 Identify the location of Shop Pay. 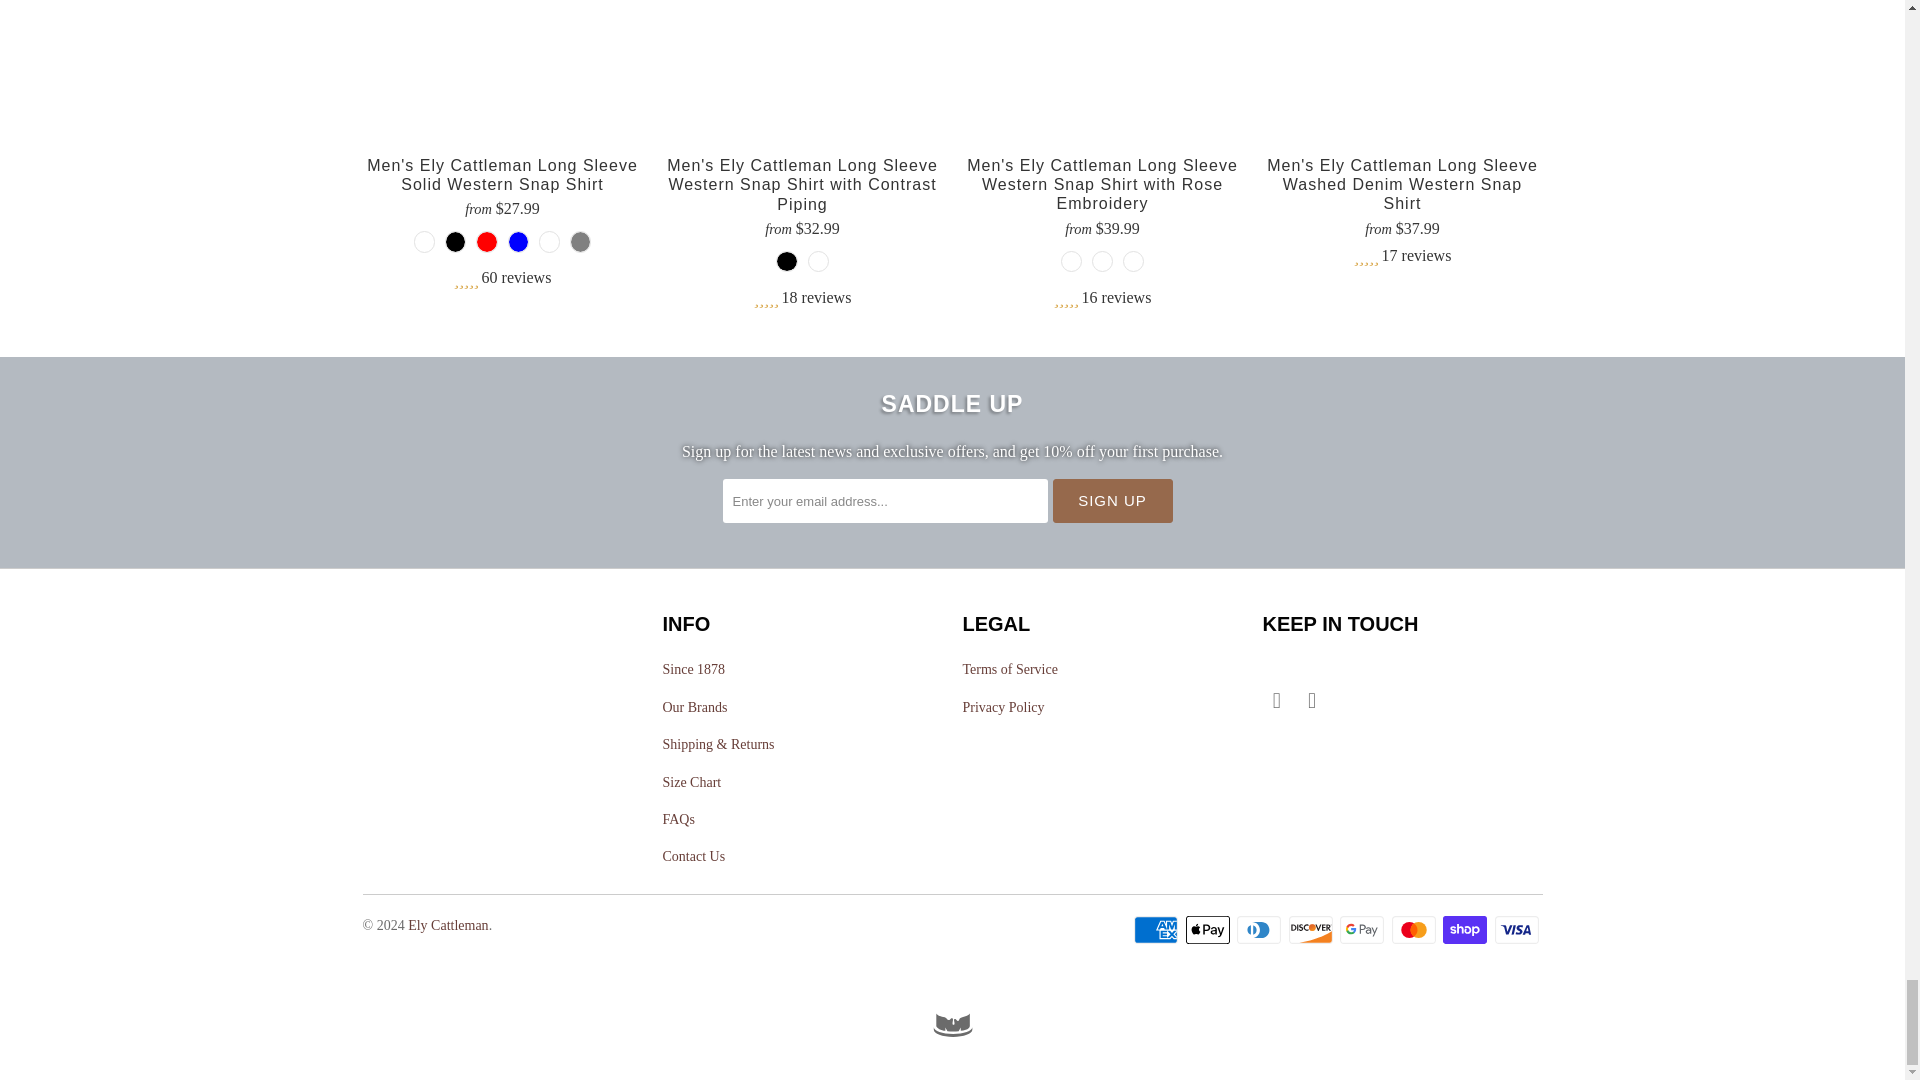
(1467, 930).